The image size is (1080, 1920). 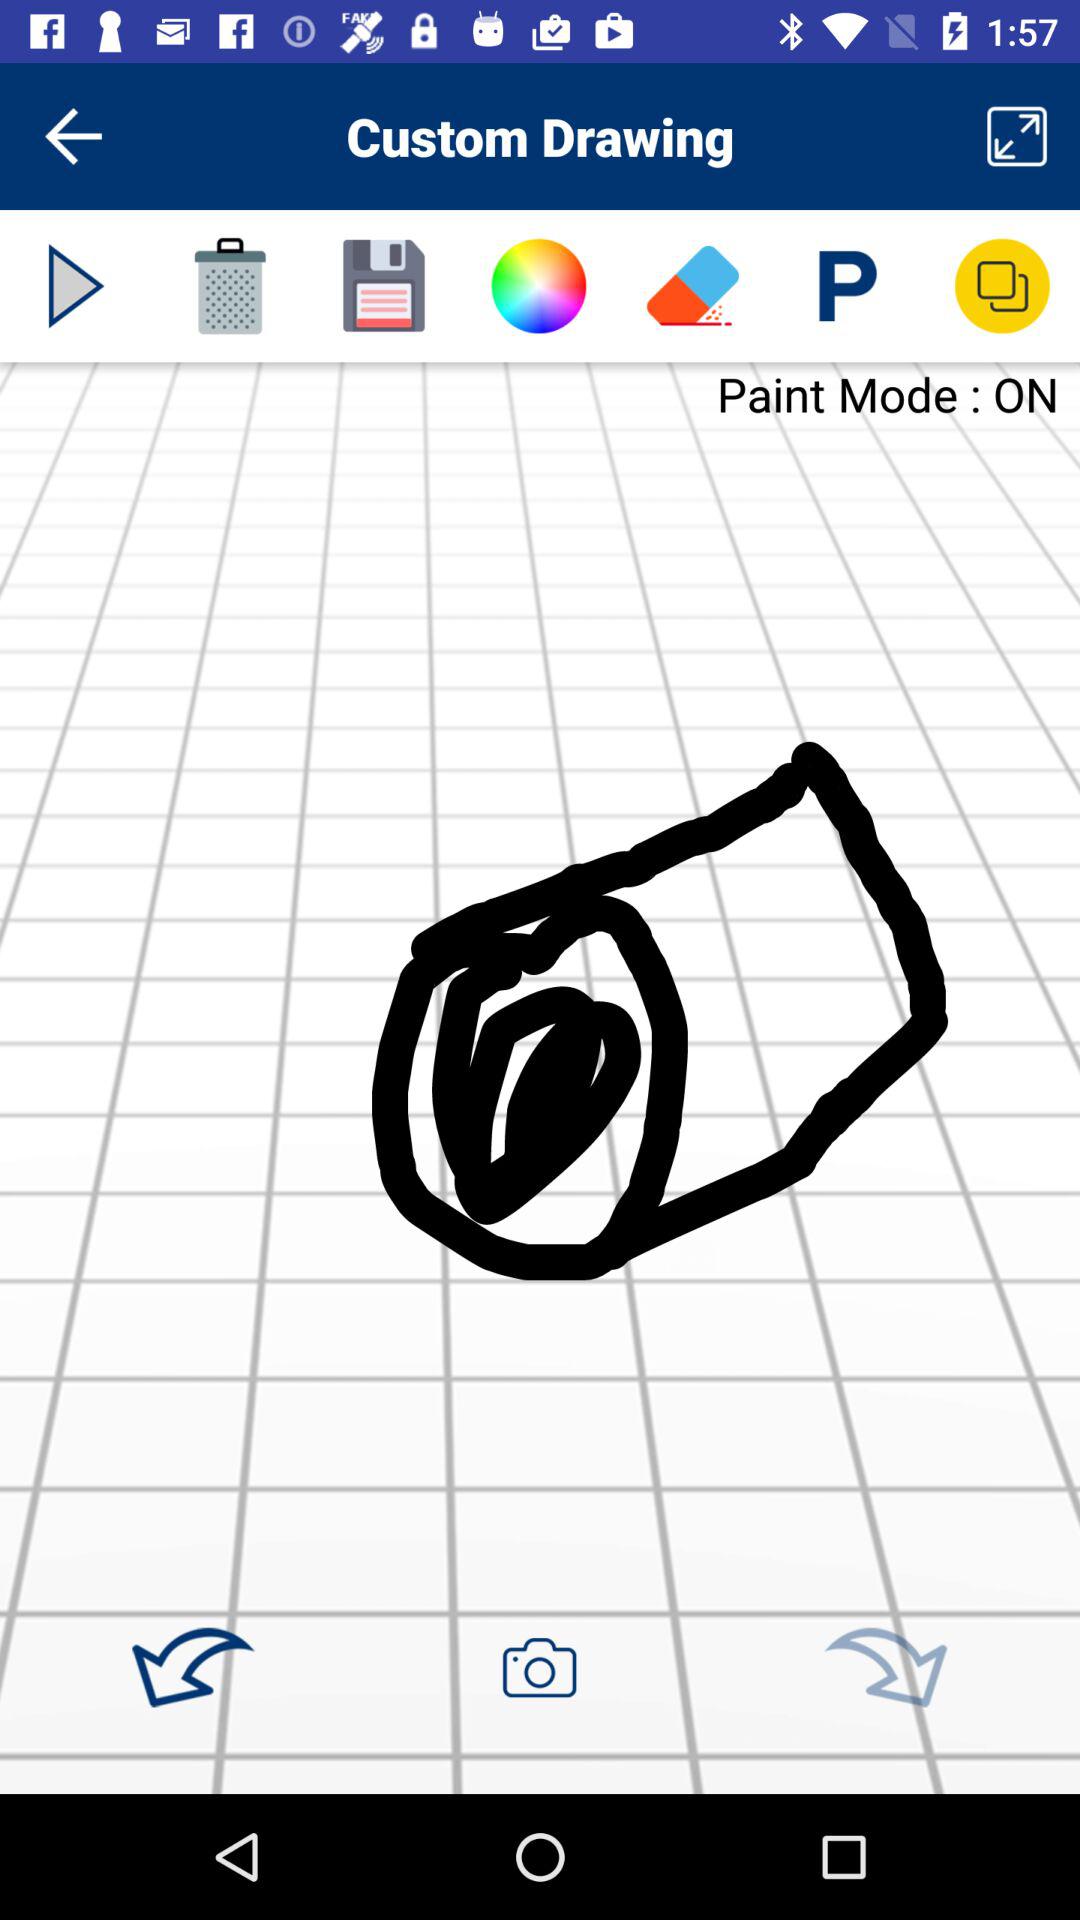 What do you see at coordinates (885, 1668) in the screenshot?
I see `rotate view` at bounding box center [885, 1668].